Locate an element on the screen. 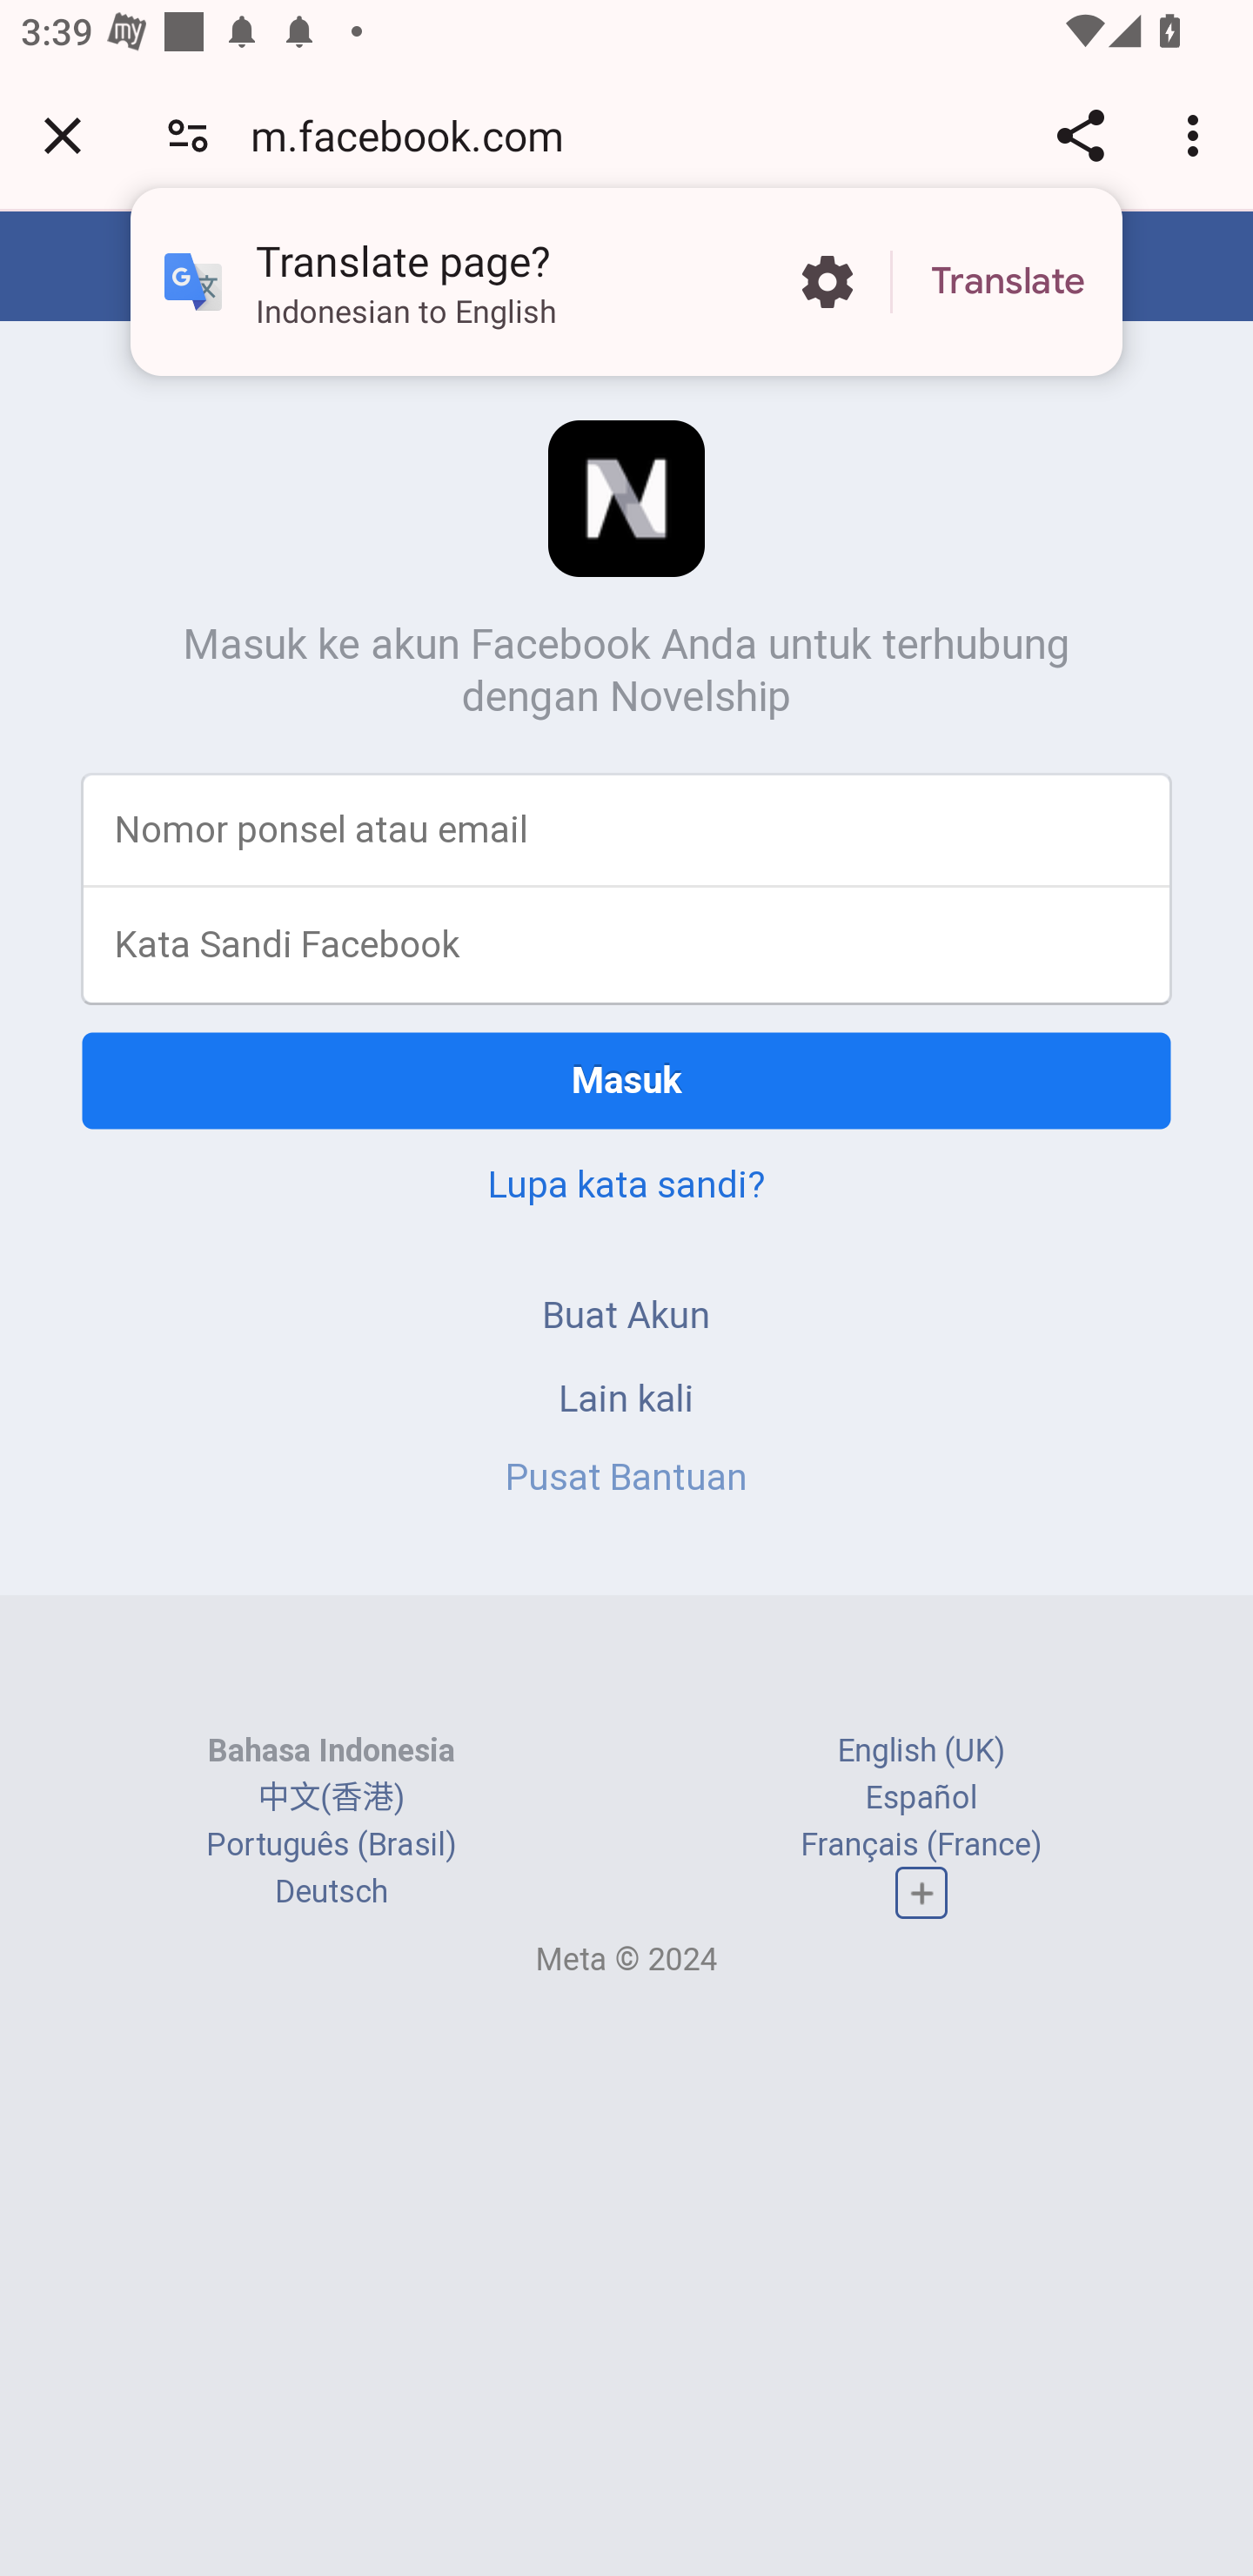 The height and width of the screenshot is (2576, 1253). Translate is located at coordinates (1008, 282).